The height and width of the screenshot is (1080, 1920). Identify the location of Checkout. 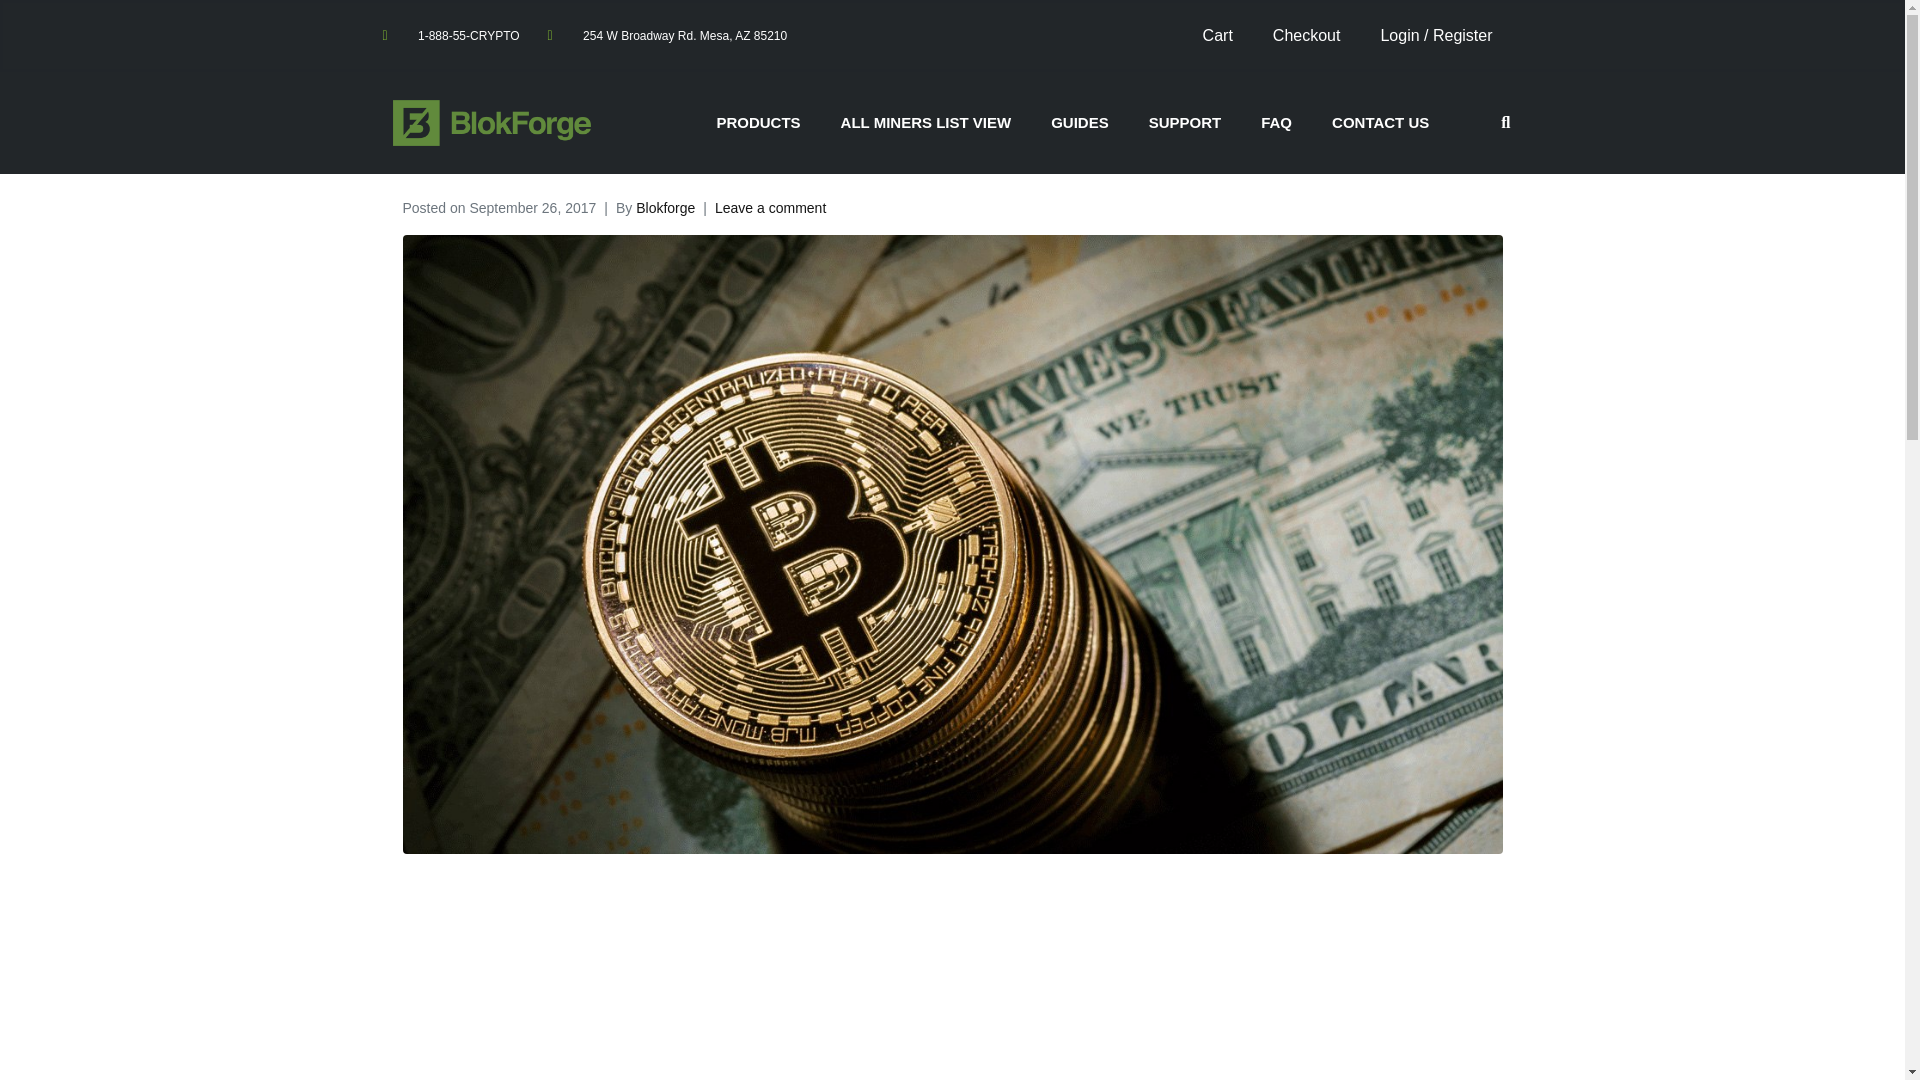
(1307, 36).